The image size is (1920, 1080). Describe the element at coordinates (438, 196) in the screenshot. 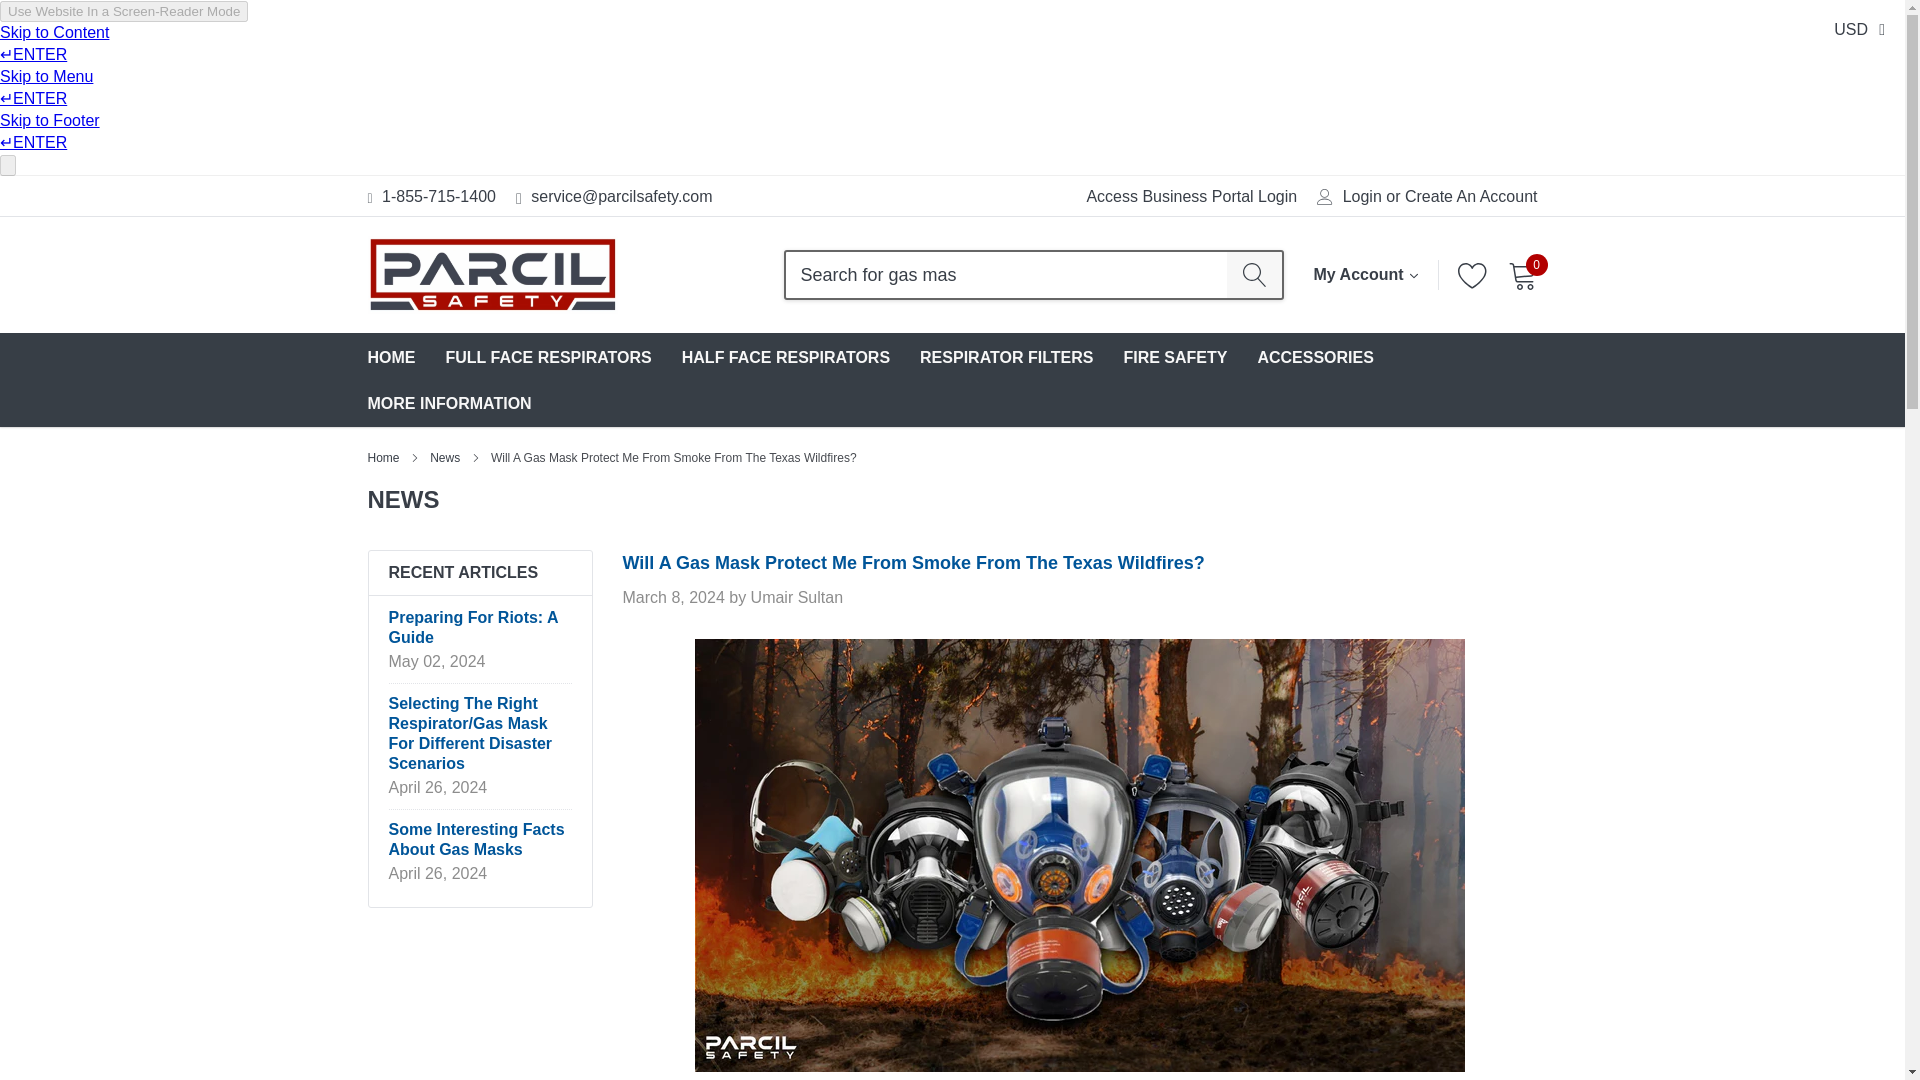

I see `1-855-715-1400` at that location.